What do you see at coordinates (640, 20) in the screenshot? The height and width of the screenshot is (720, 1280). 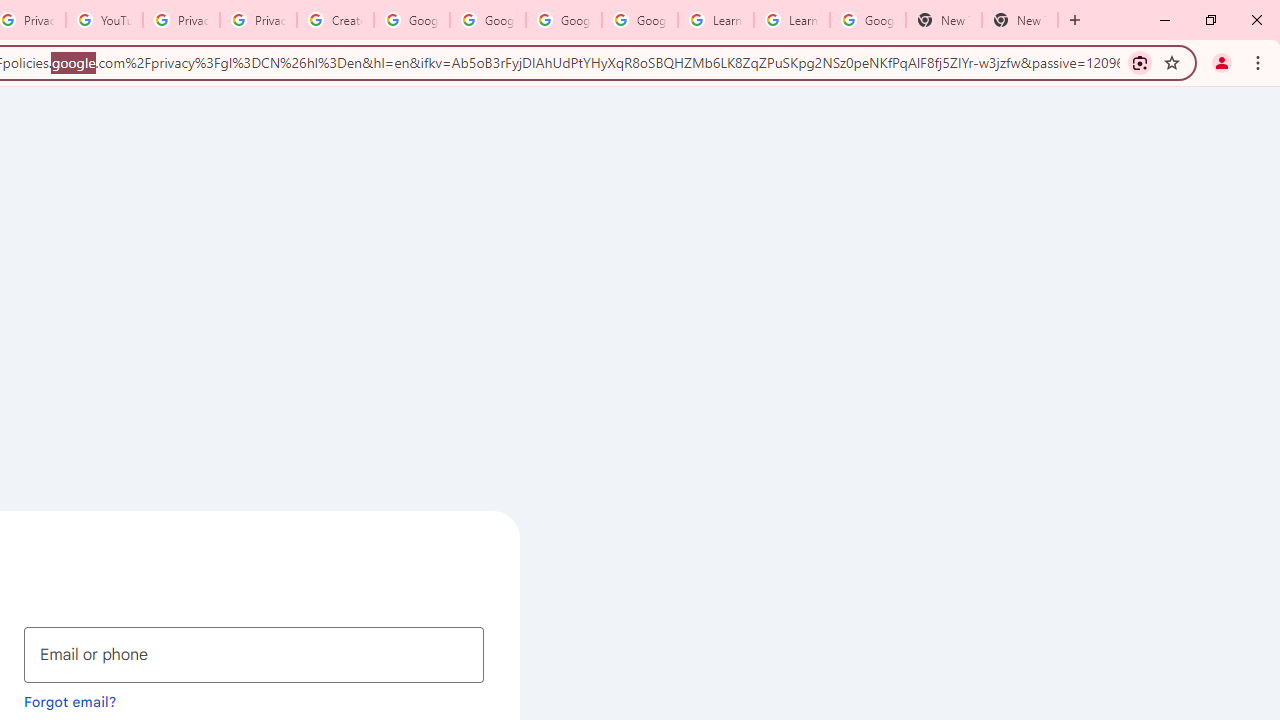 I see `Google Account Help` at bounding box center [640, 20].